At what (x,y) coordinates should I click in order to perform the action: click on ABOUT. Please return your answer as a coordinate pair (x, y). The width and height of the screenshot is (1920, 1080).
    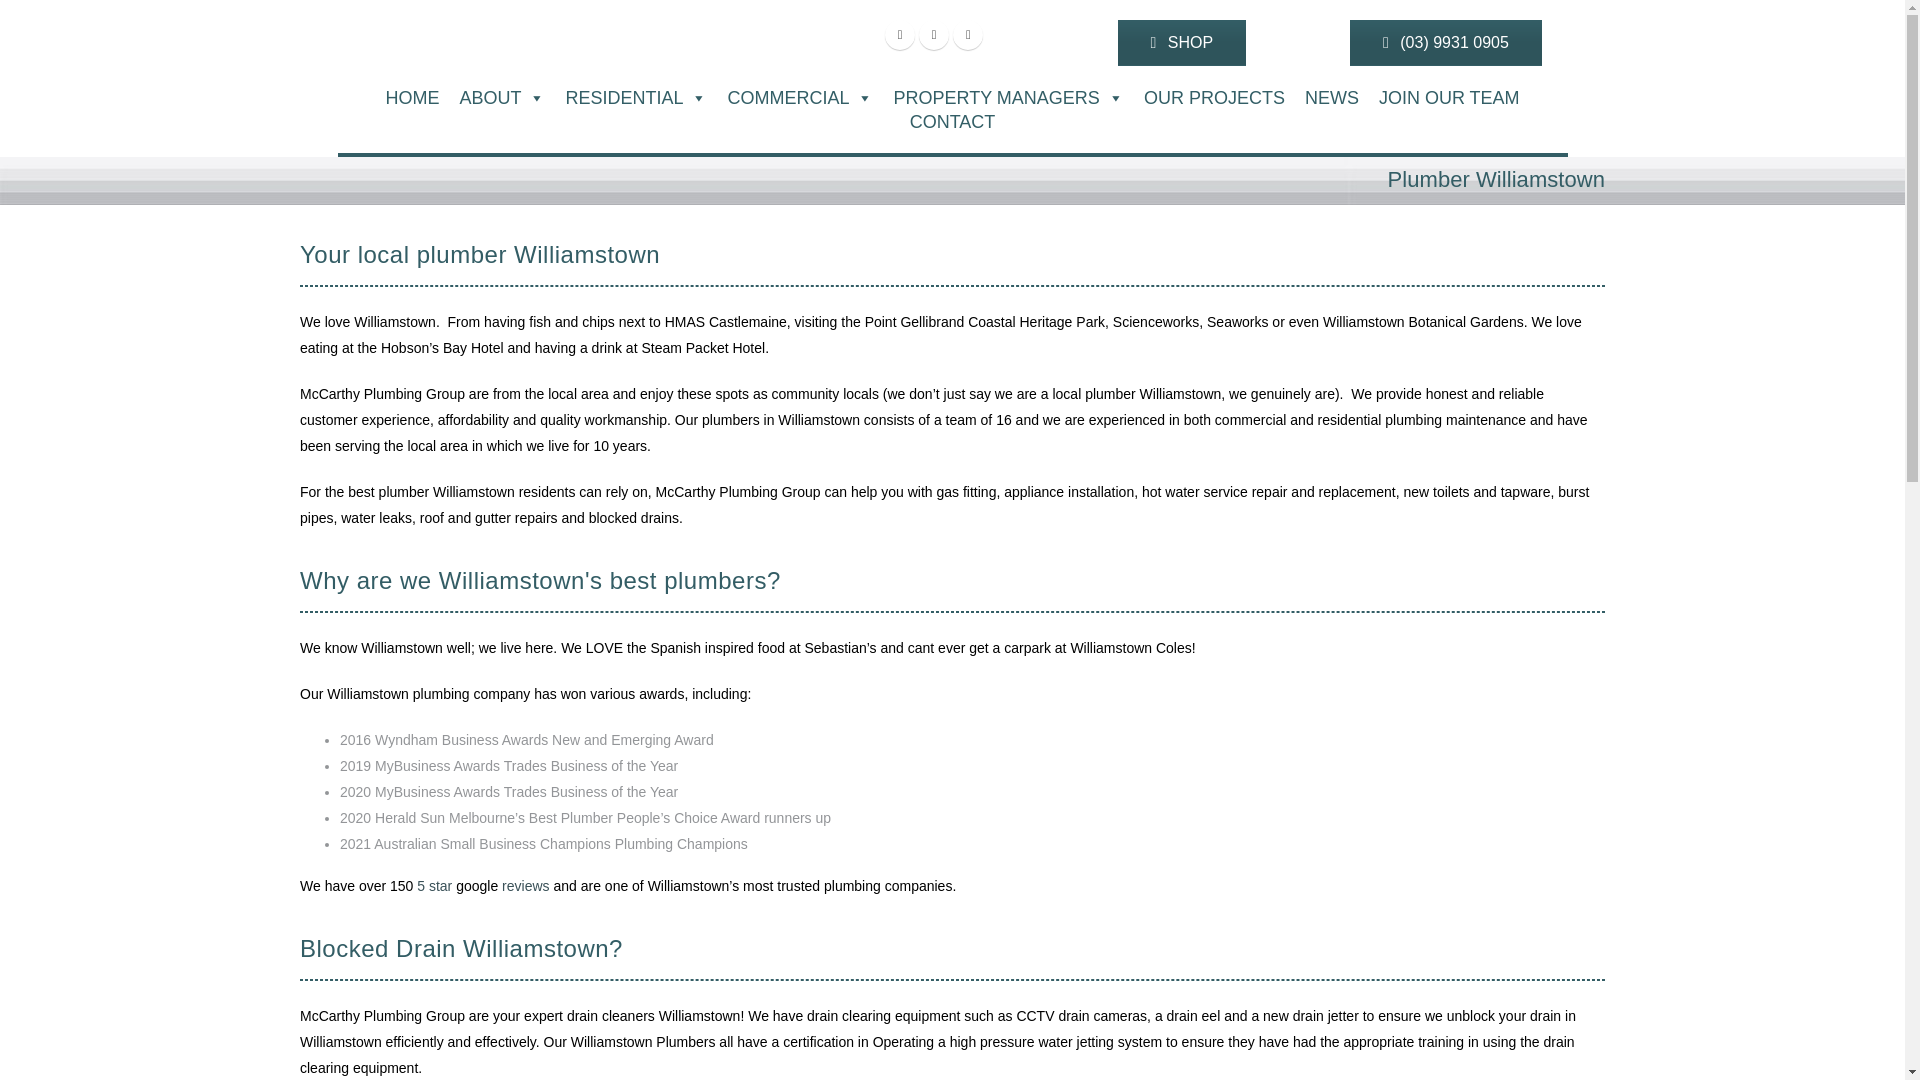
    Looking at the image, I should click on (502, 97).